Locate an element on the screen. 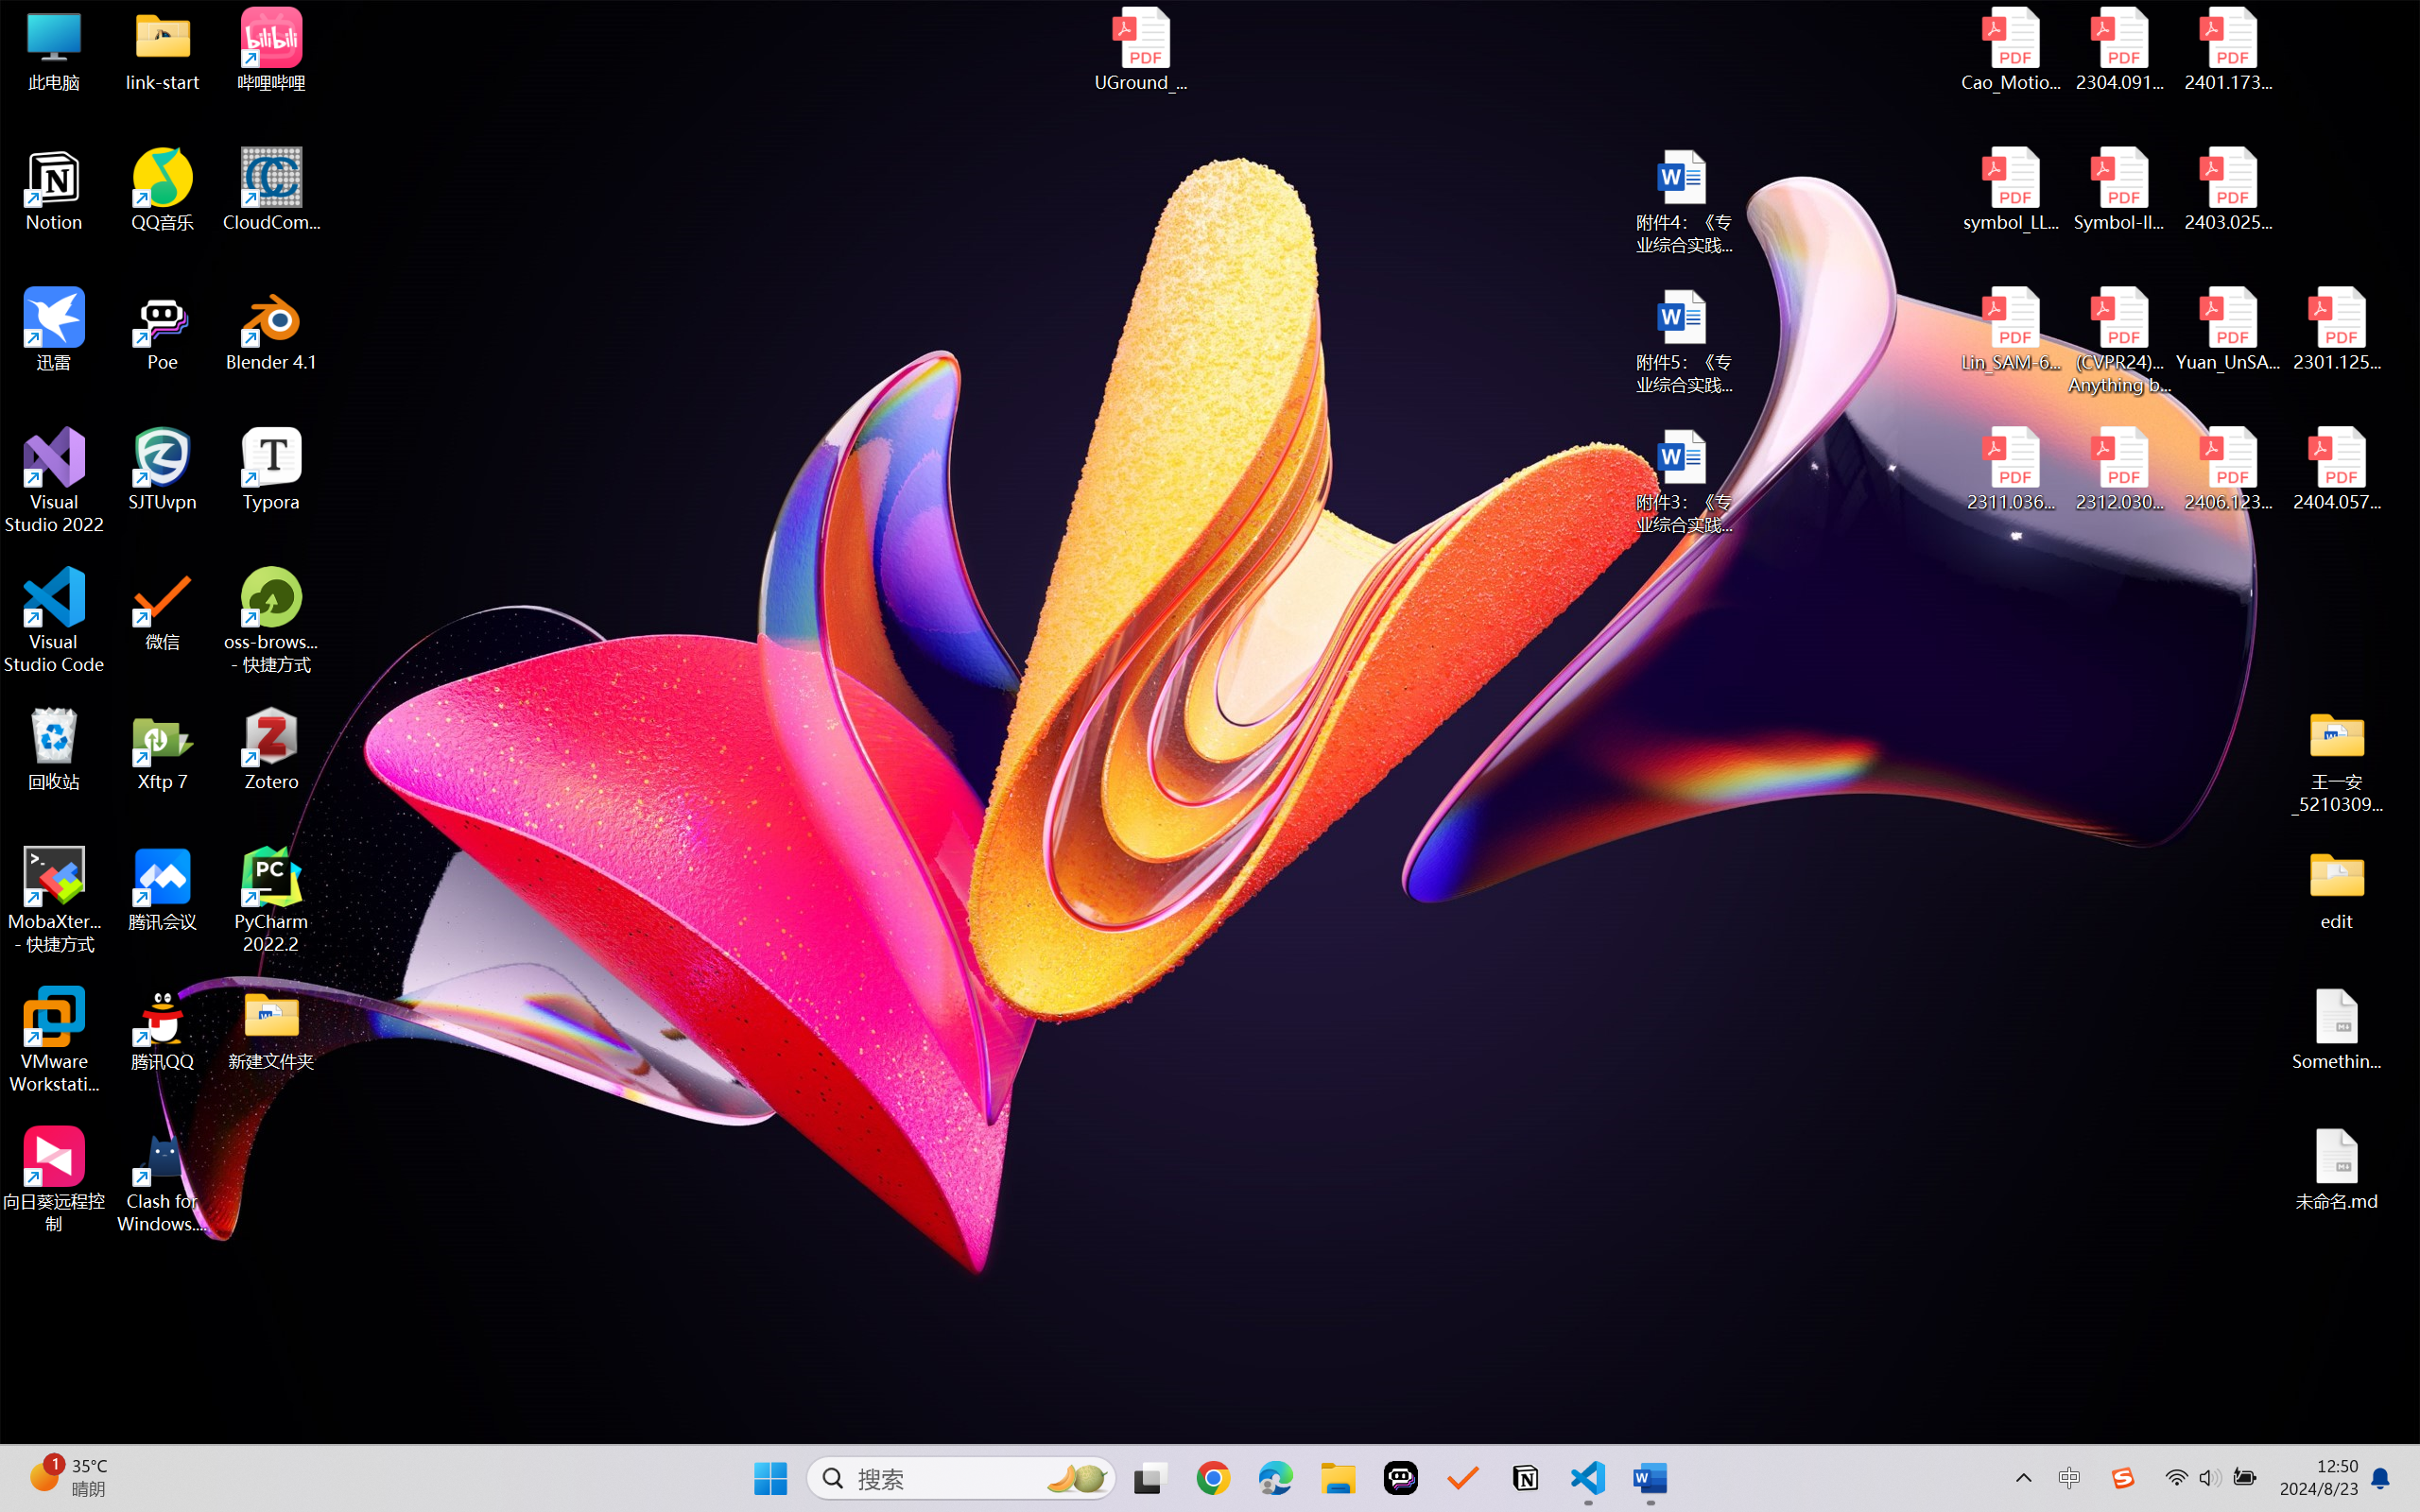 The image size is (2420, 1512). 2301.12597v3.pdf is located at coordinates (2337, 329).